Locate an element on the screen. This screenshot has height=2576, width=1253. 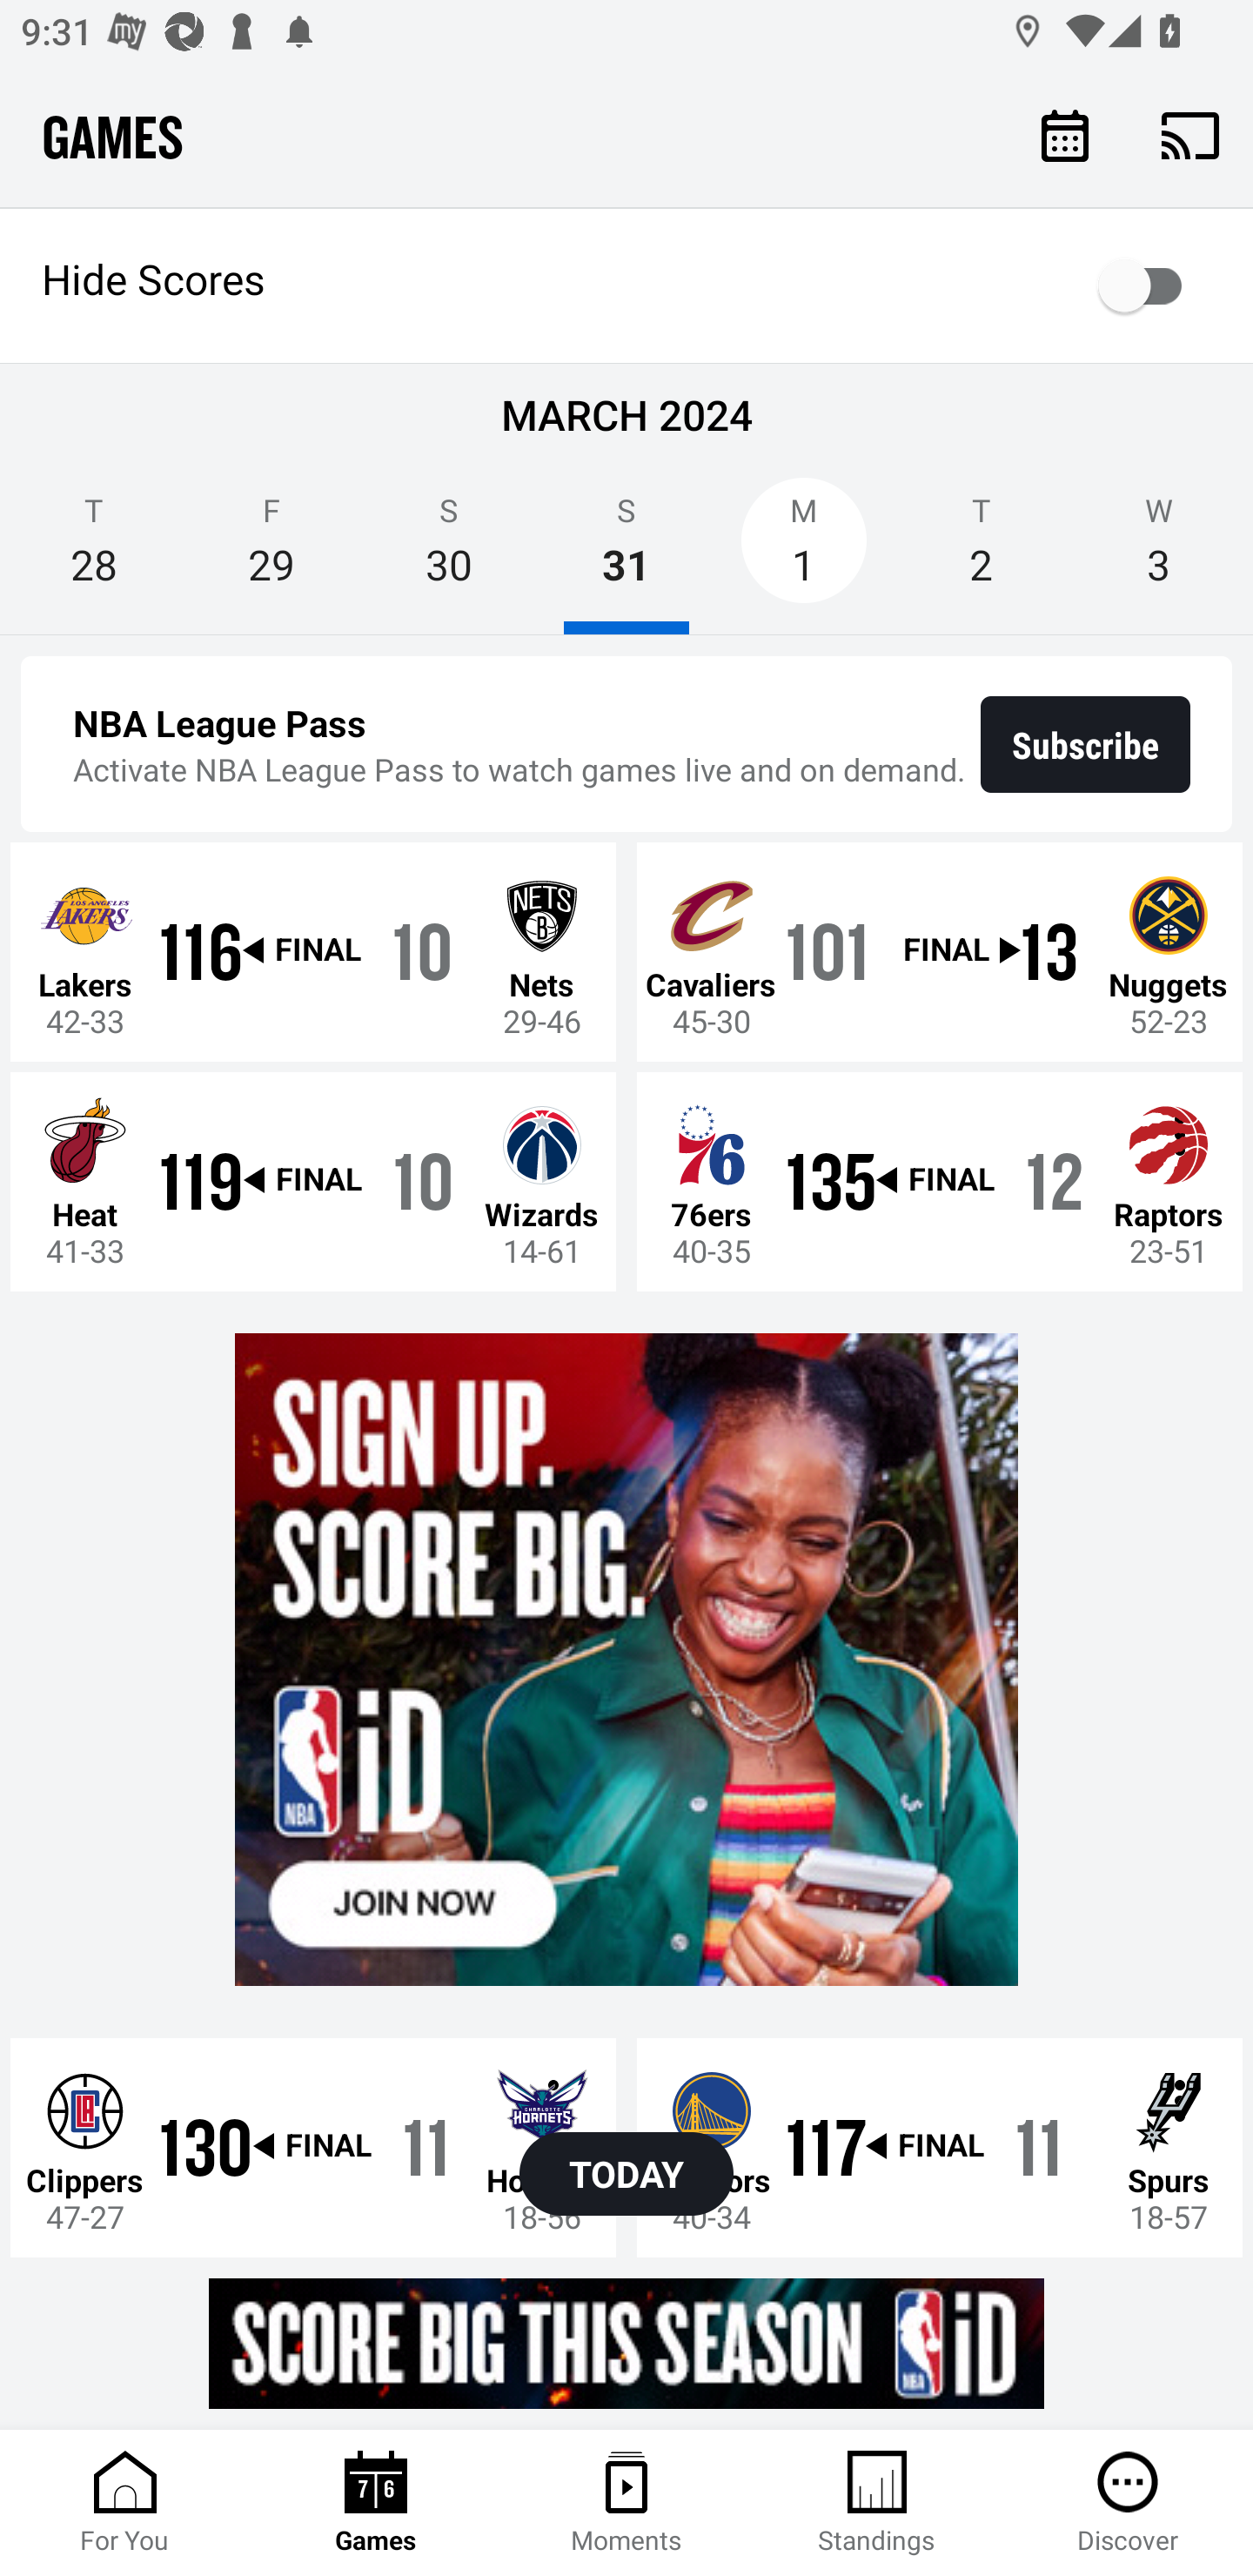
Clippers 47-27 130 FINAL 118 Hornets 18-56 is located at coordinates (313, 2146).